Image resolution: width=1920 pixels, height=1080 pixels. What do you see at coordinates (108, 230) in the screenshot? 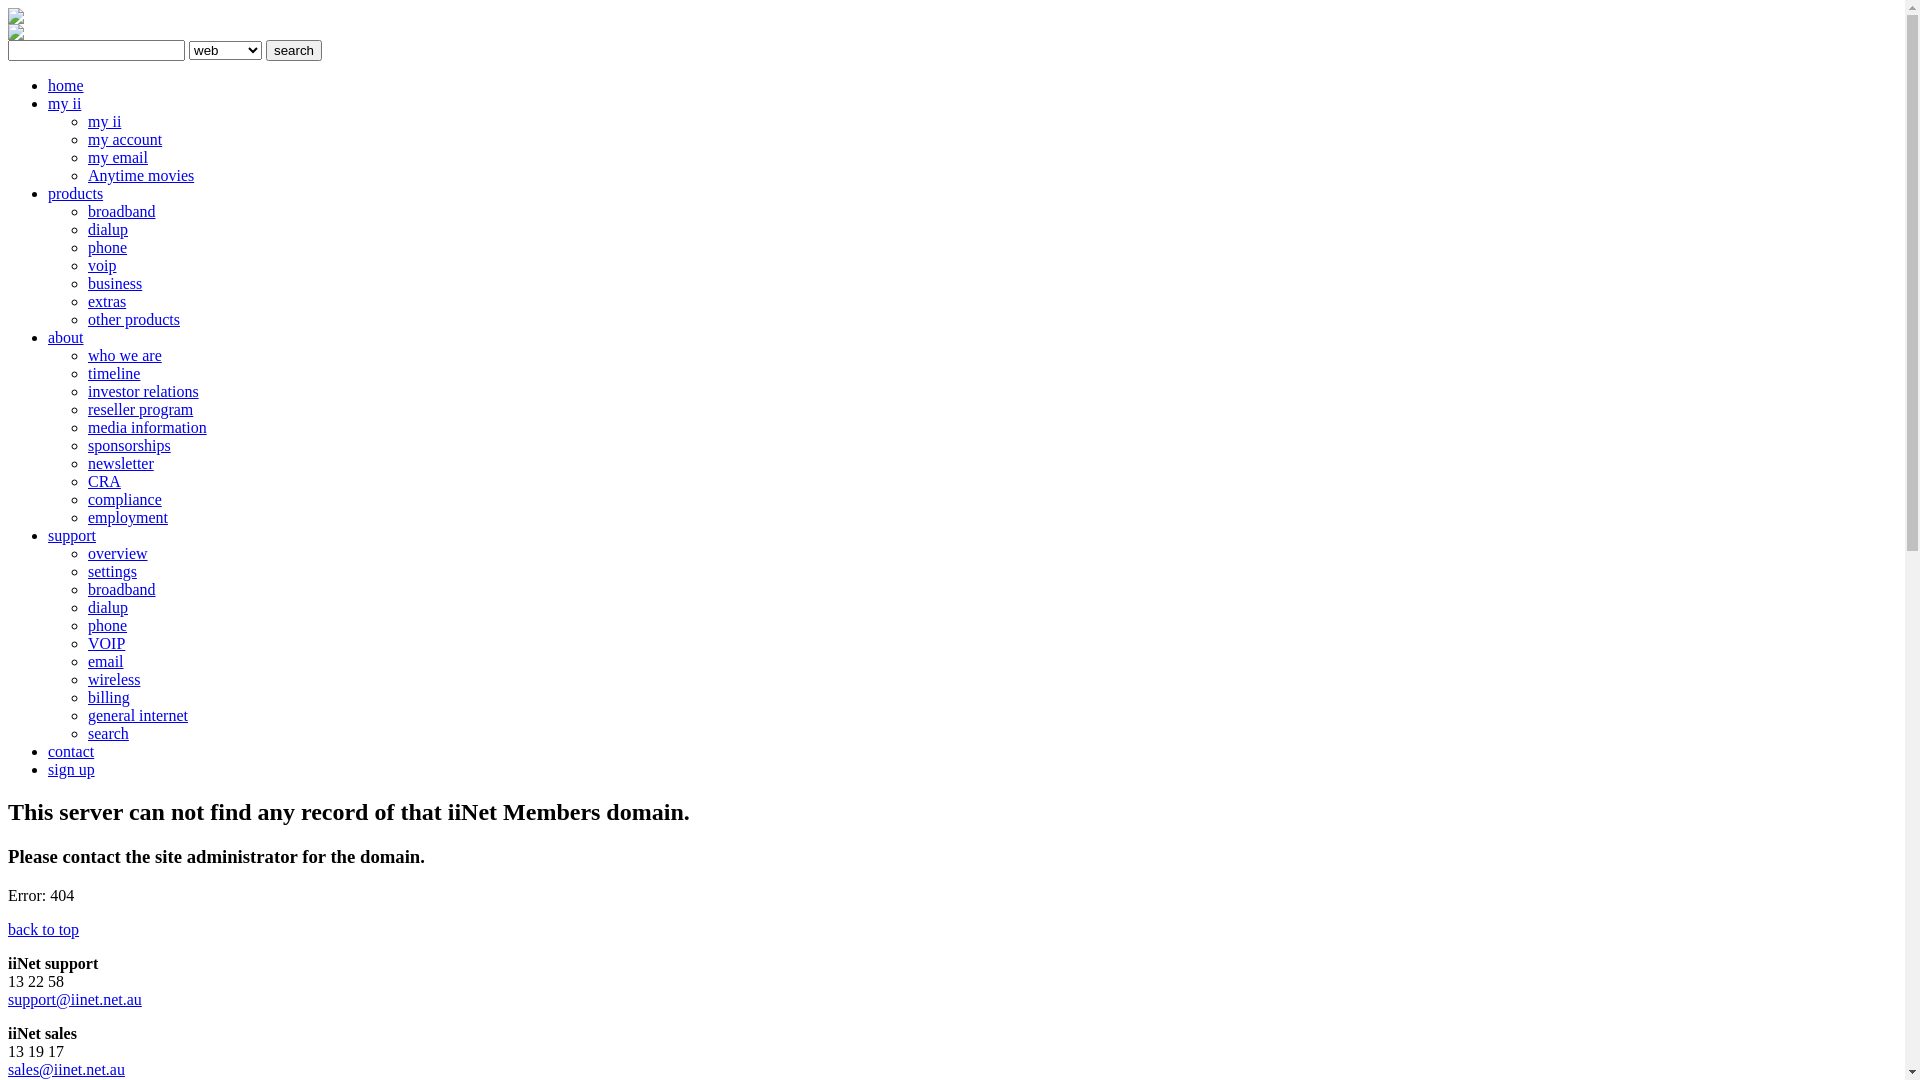
I see `dialup` at bounding box center [108, 230].